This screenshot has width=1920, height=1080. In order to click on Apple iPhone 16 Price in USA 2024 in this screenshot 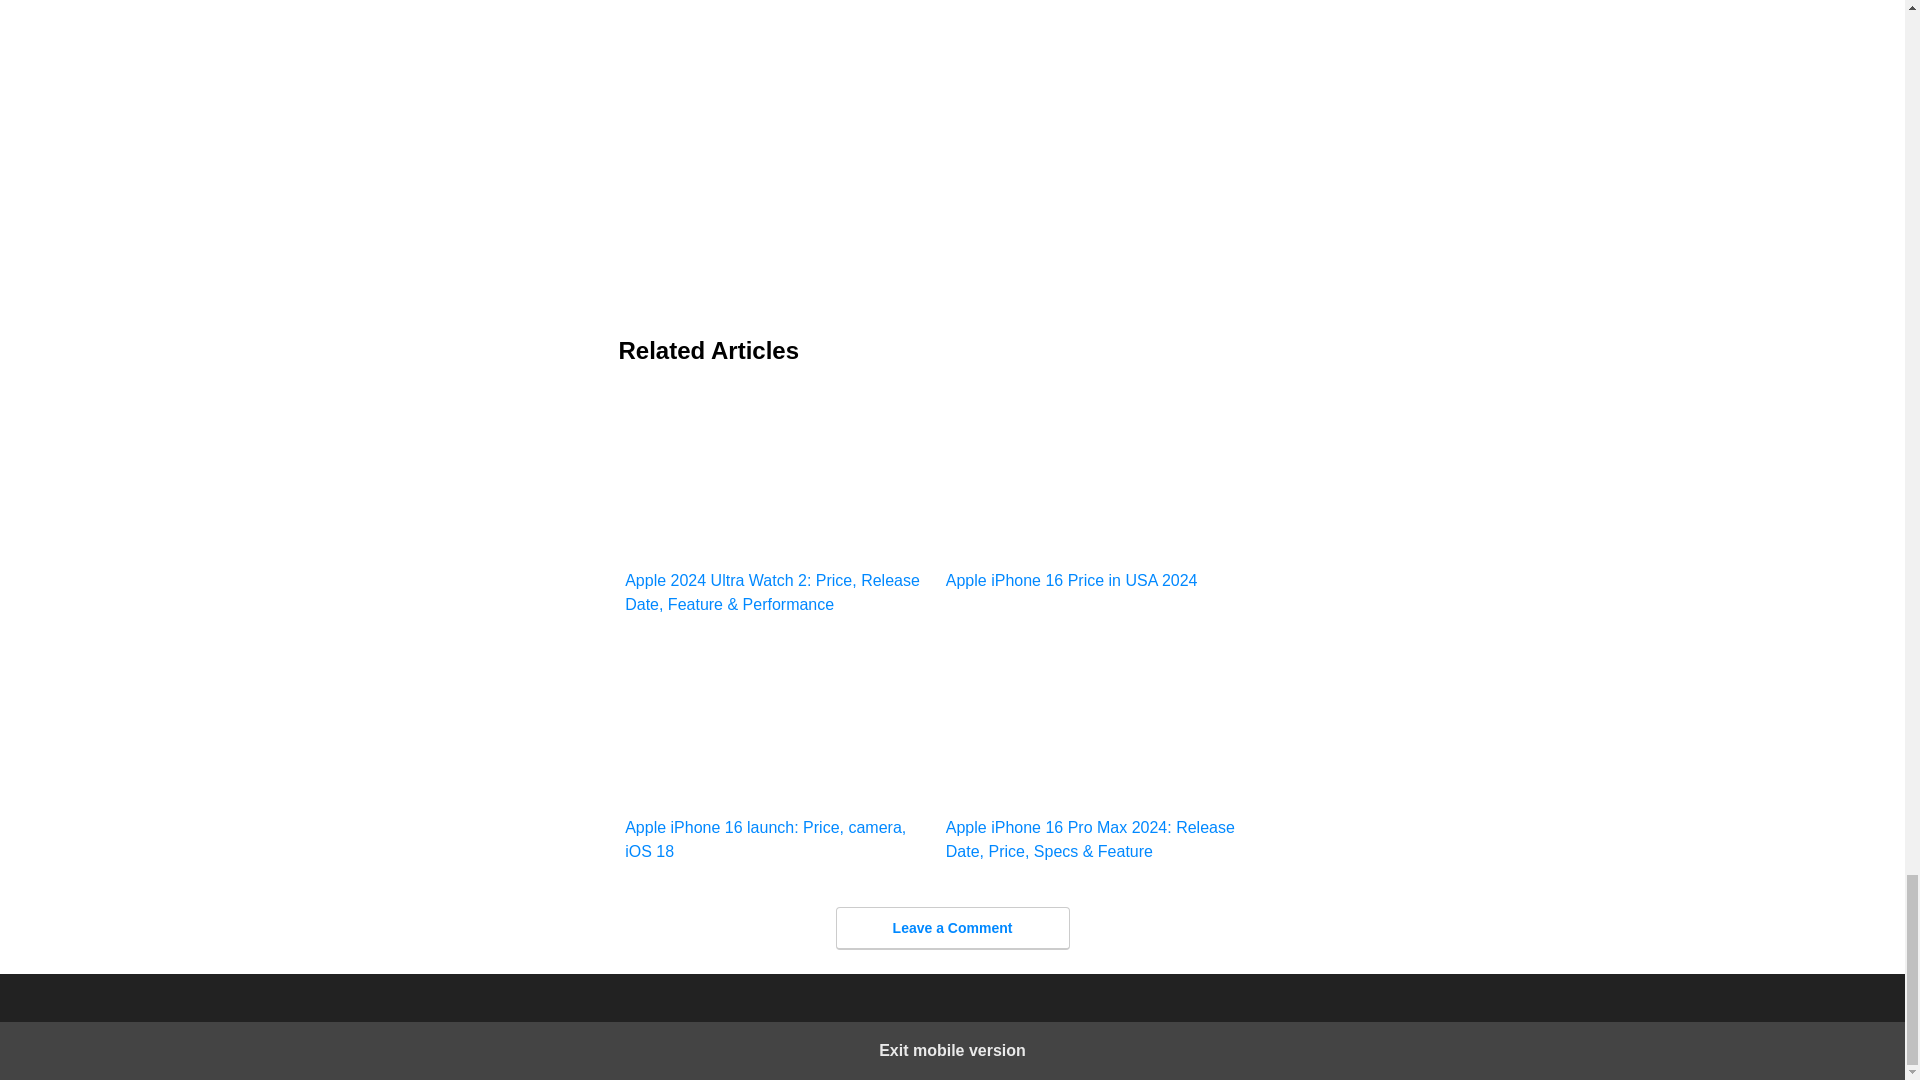, I will do `click(1100, 490)`.